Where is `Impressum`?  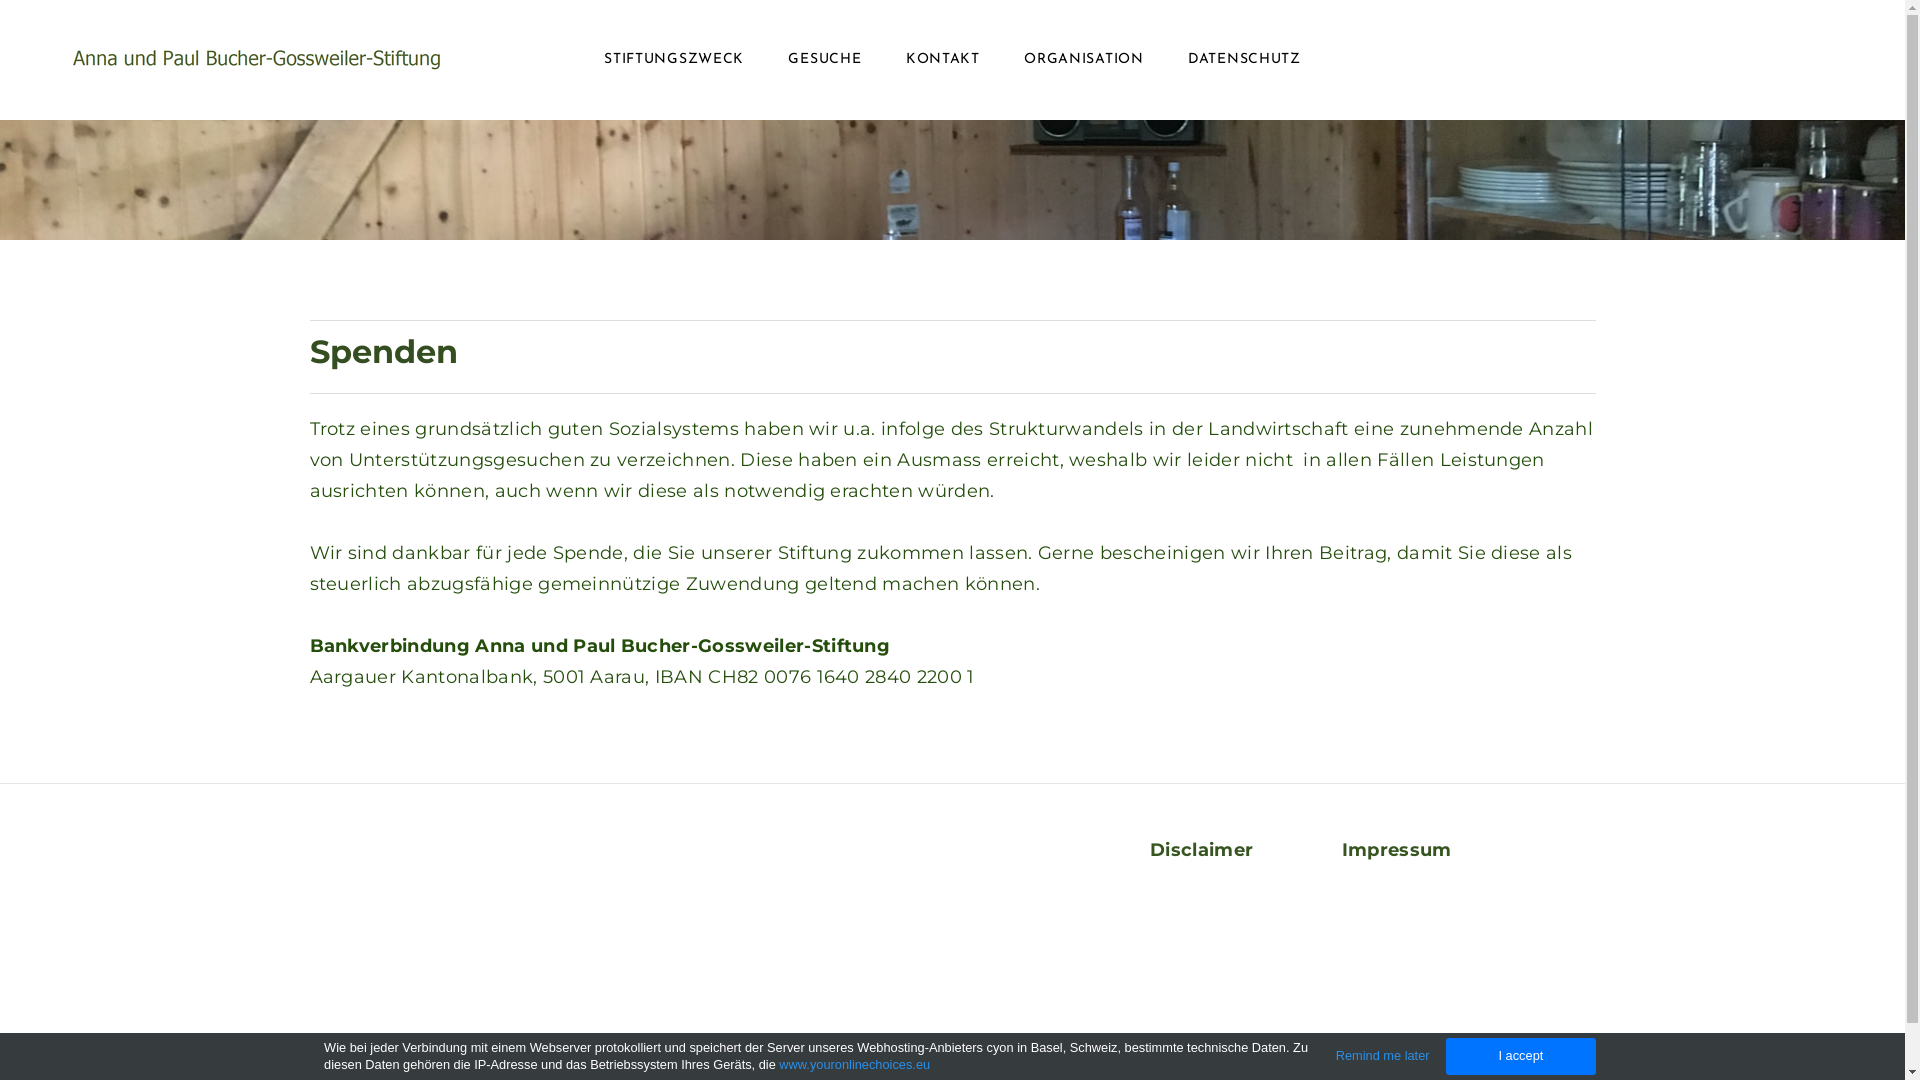 Impressum is located at coordinates (1397, 850).